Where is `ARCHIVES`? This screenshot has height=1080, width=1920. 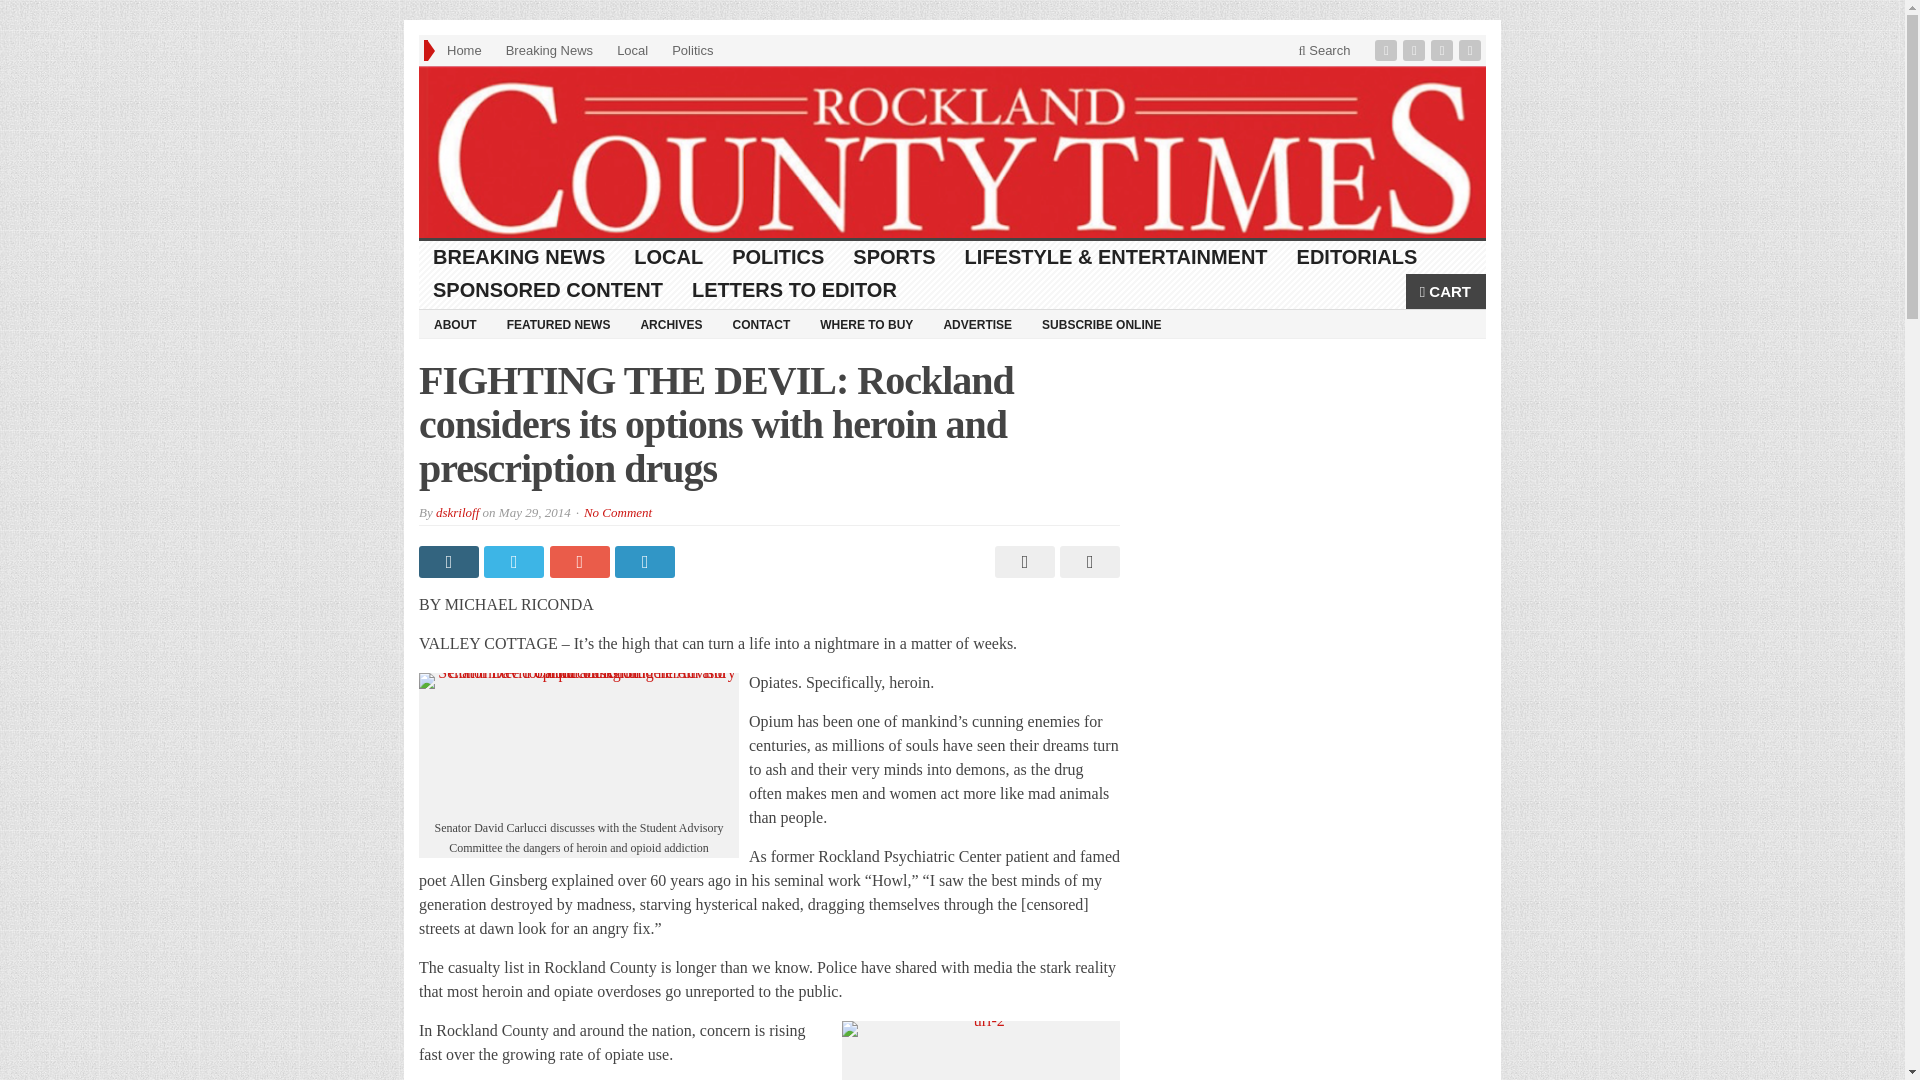 ARCHIVES is located at coordinates (670, 324).